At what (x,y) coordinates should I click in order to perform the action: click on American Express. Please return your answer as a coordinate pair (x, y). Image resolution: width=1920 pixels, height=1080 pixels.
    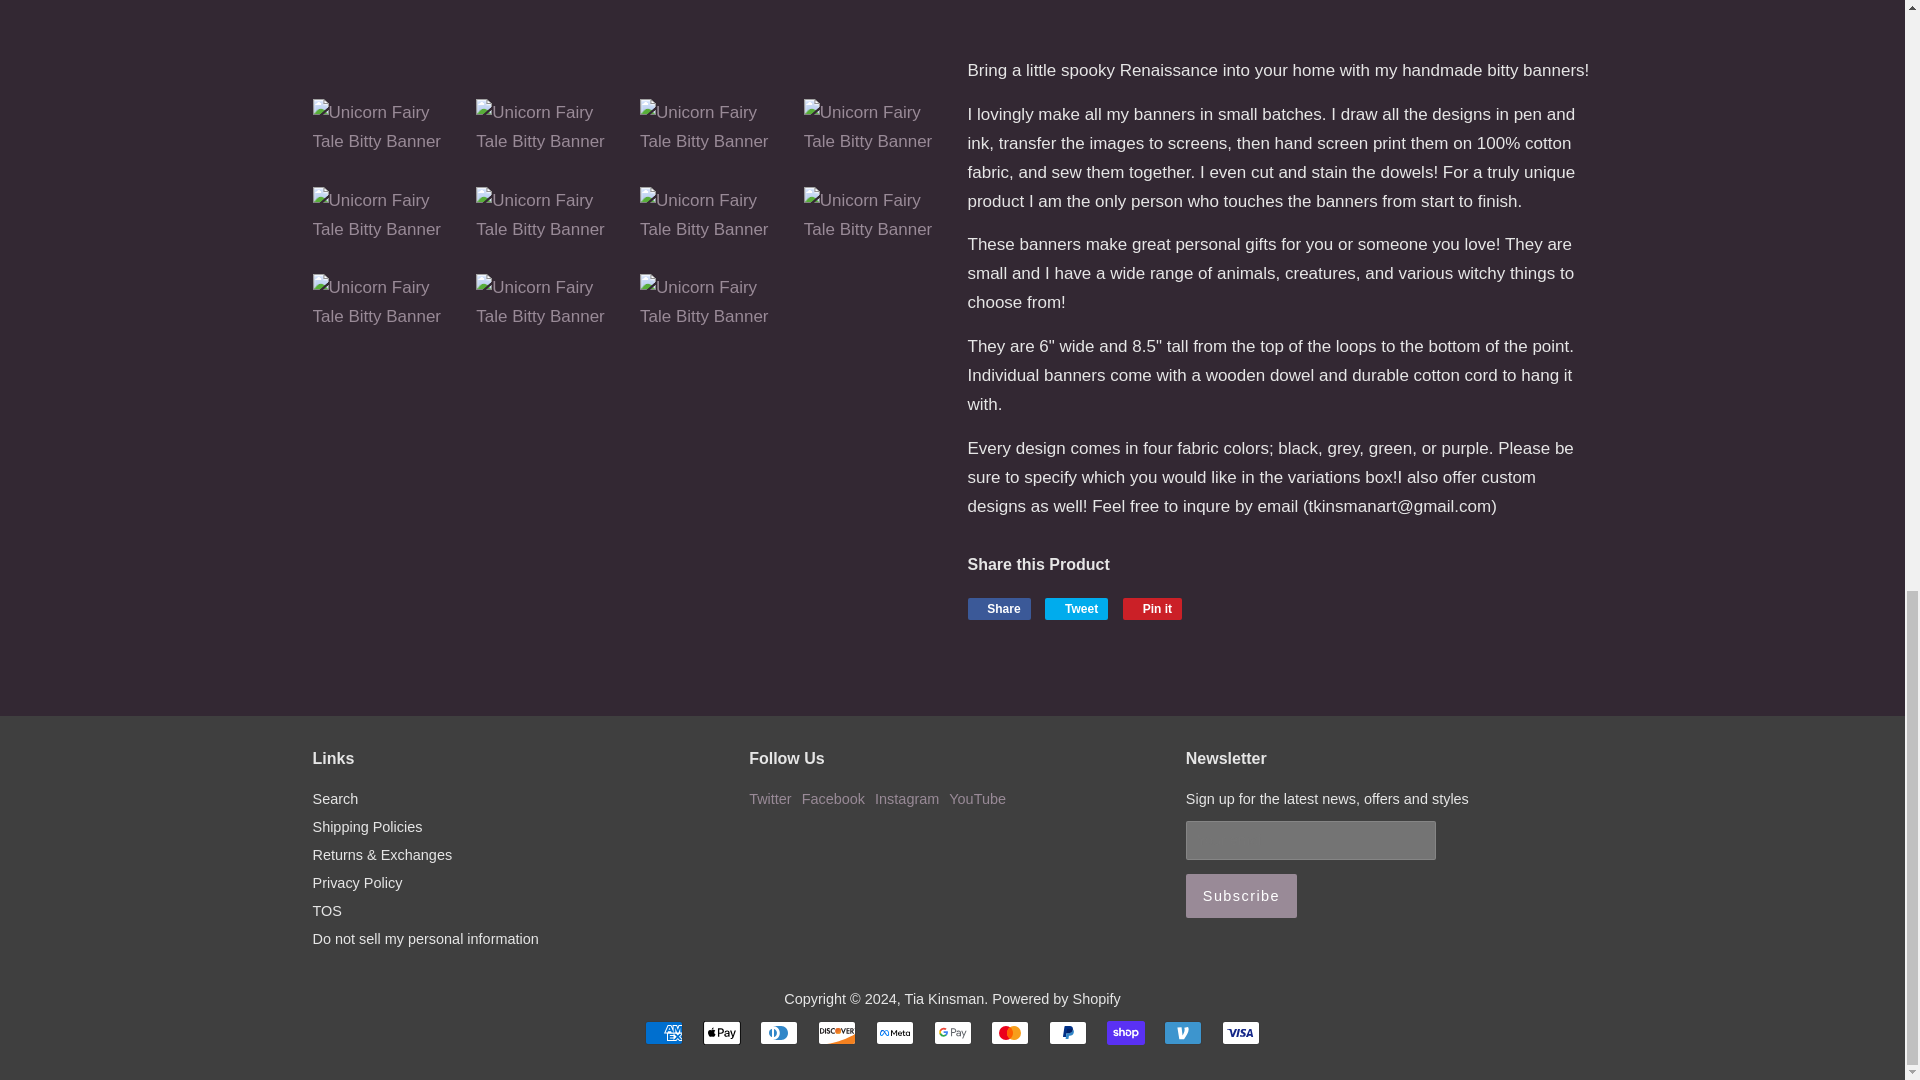
    Looking at the image, I should click on (664, 1032).